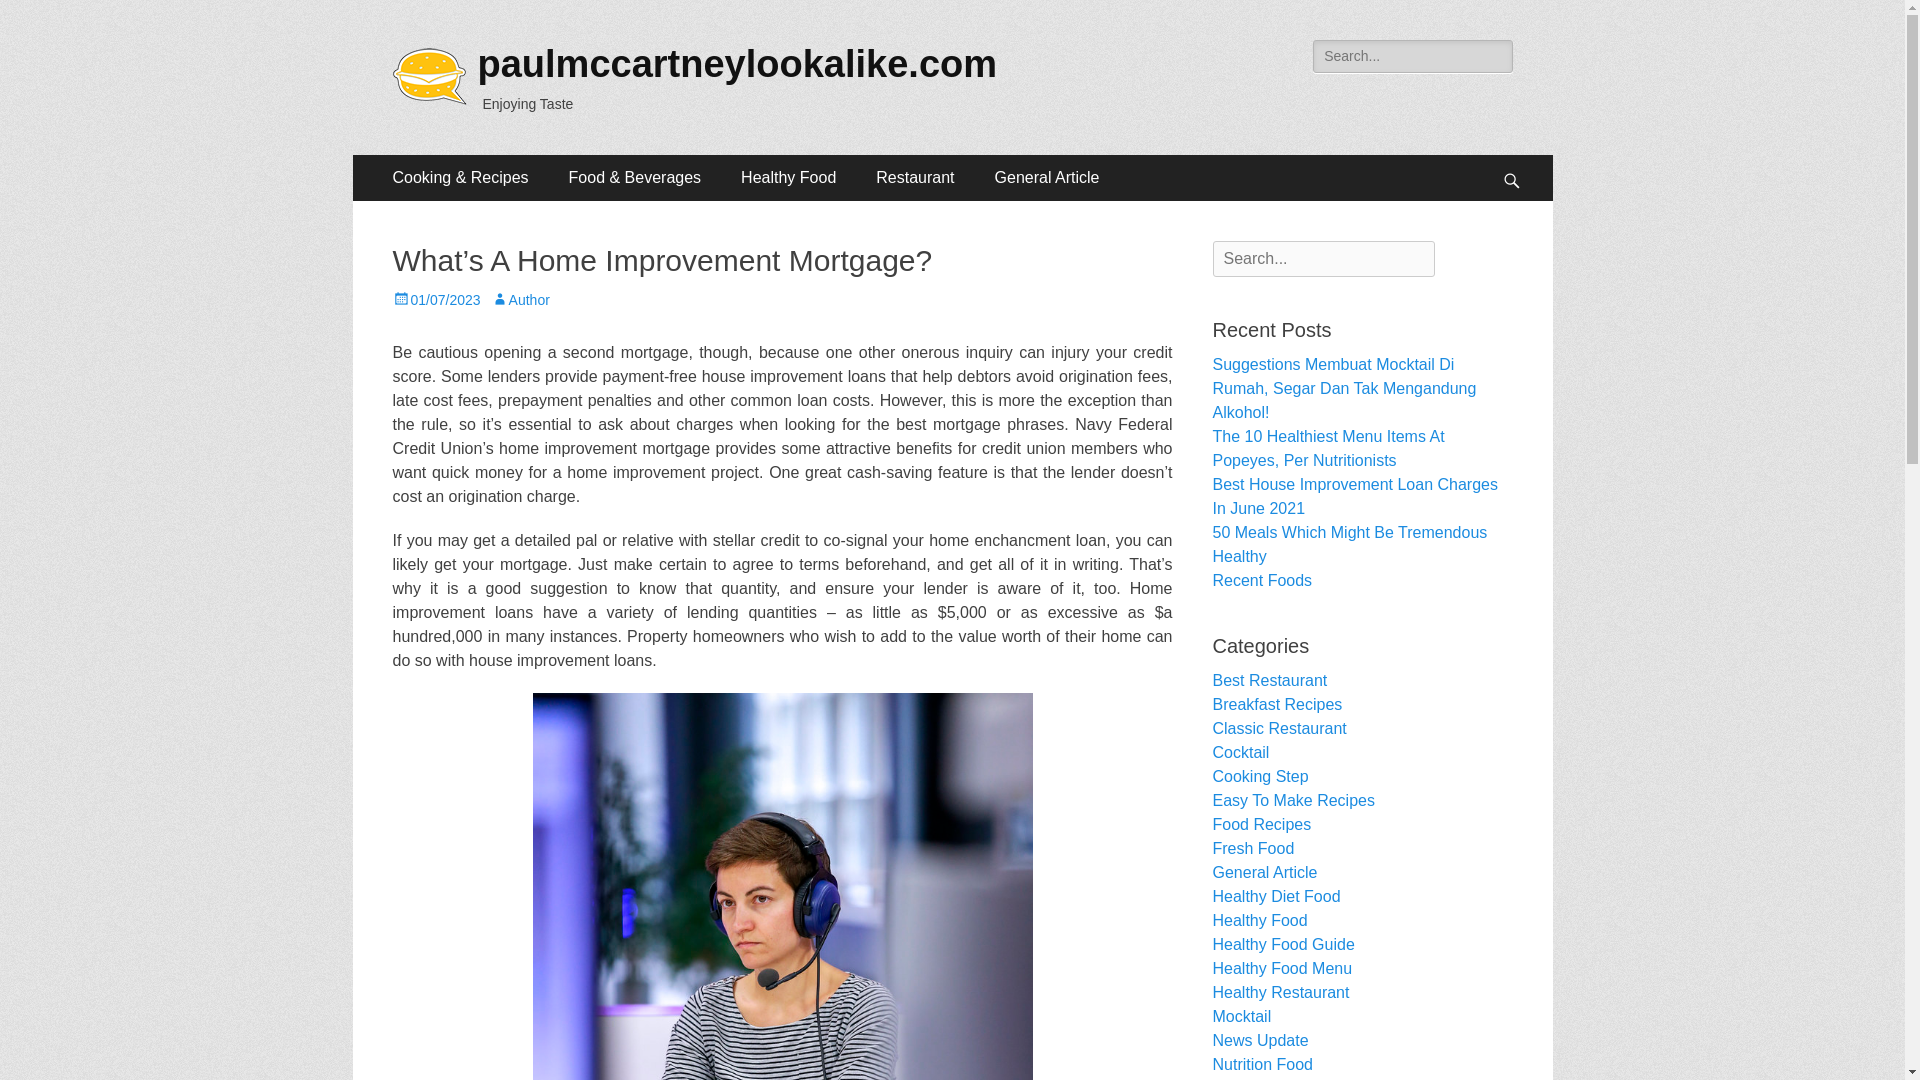  What do you see at coordinates (520, 299) in the screenshot?
I see `Author` at bounding box center [520, 299].